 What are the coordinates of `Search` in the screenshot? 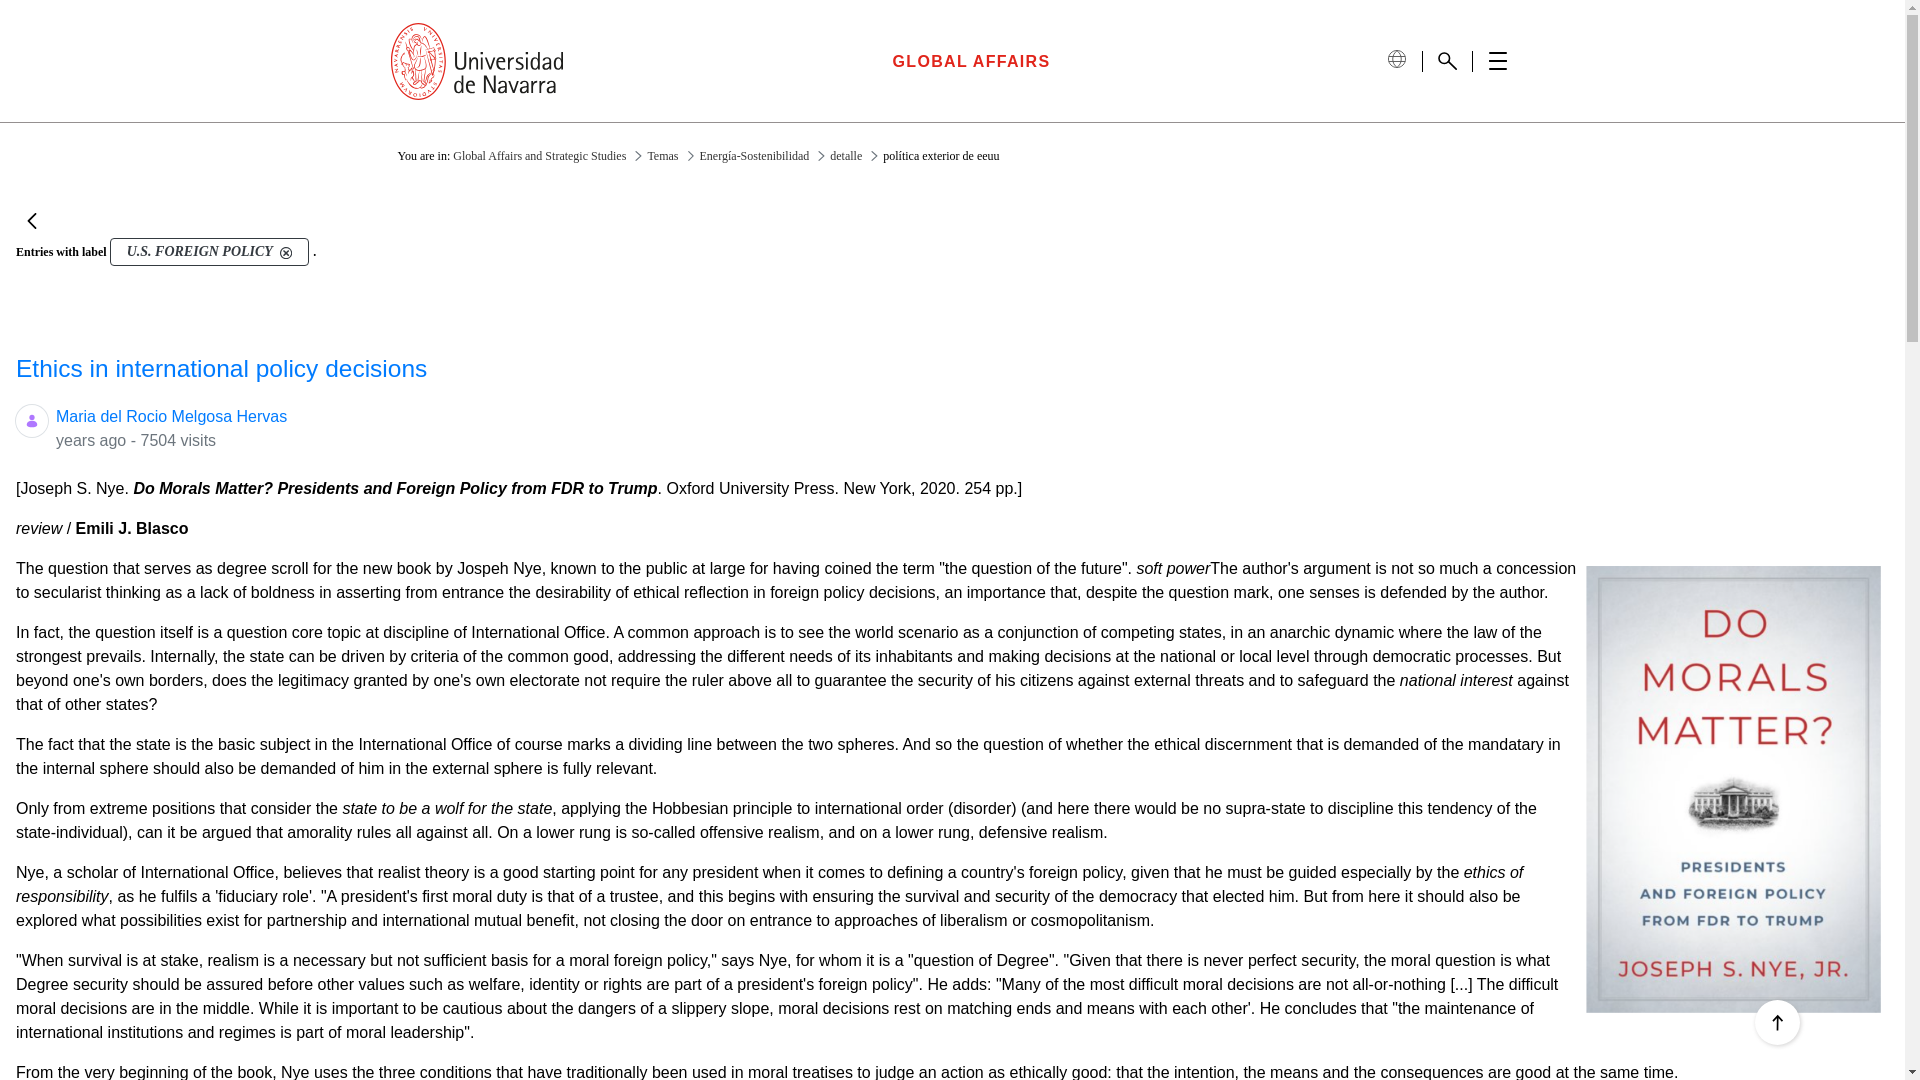 It's located at (1447, 61).